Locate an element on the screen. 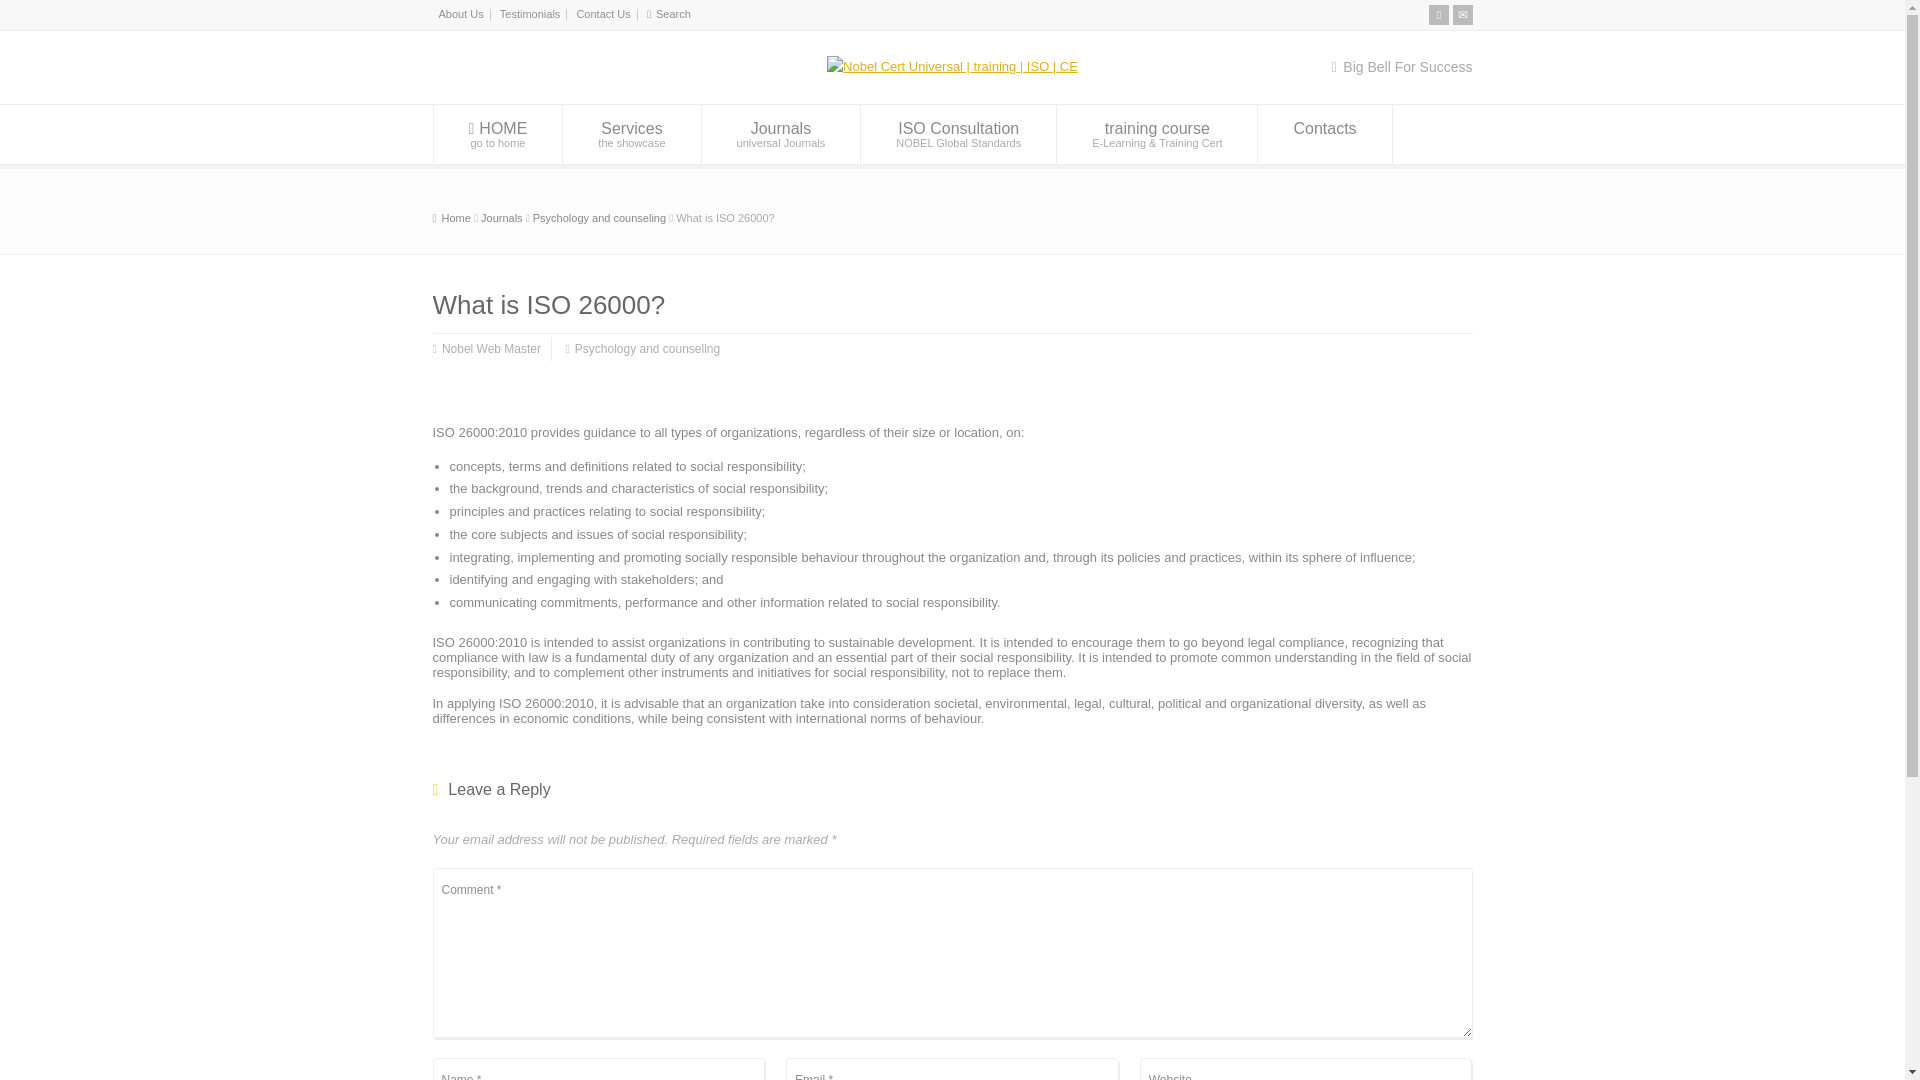 The height and width of the screenshot is (1080, 1920). RSS is located at coordinates (491, 349).